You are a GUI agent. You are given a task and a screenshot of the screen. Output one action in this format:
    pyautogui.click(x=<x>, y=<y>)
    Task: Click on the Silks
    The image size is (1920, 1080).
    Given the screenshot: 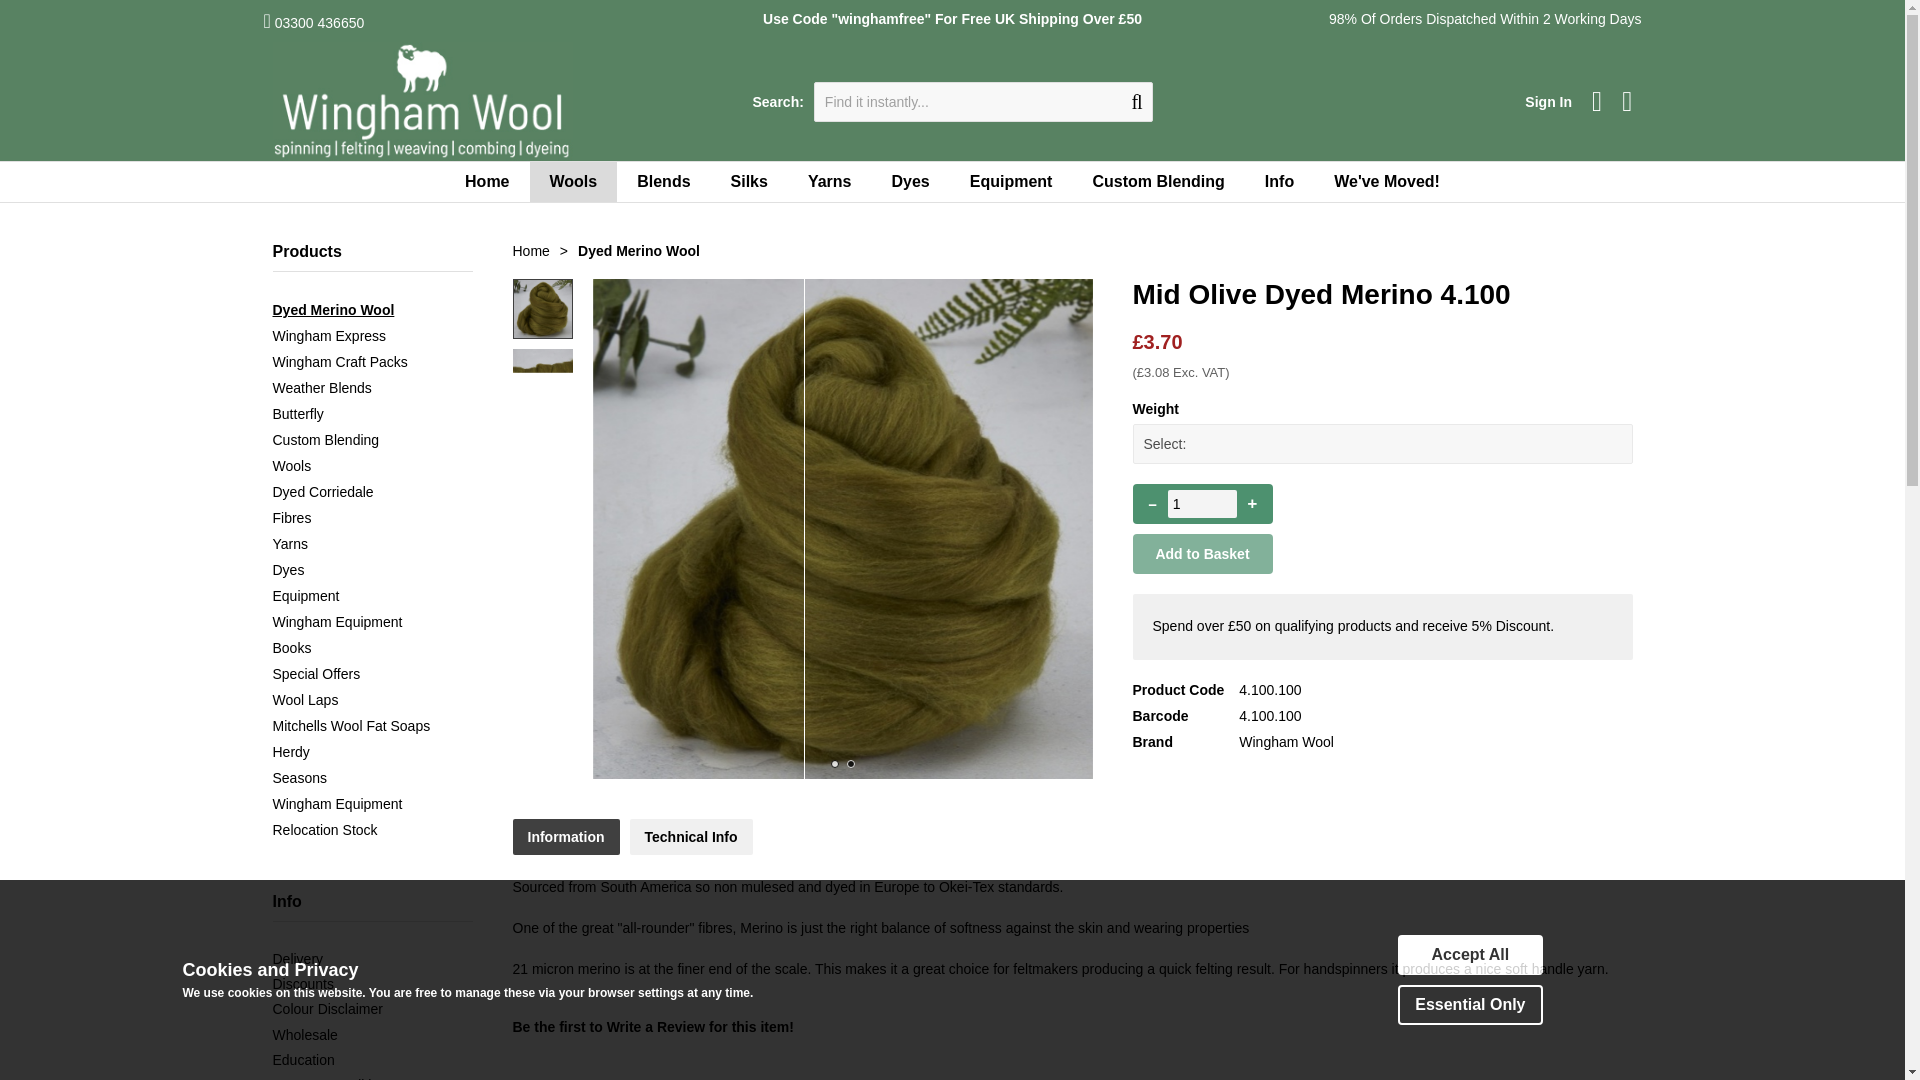 What is the action you would take?
    pyautogui.click(x=748, y=182)
    